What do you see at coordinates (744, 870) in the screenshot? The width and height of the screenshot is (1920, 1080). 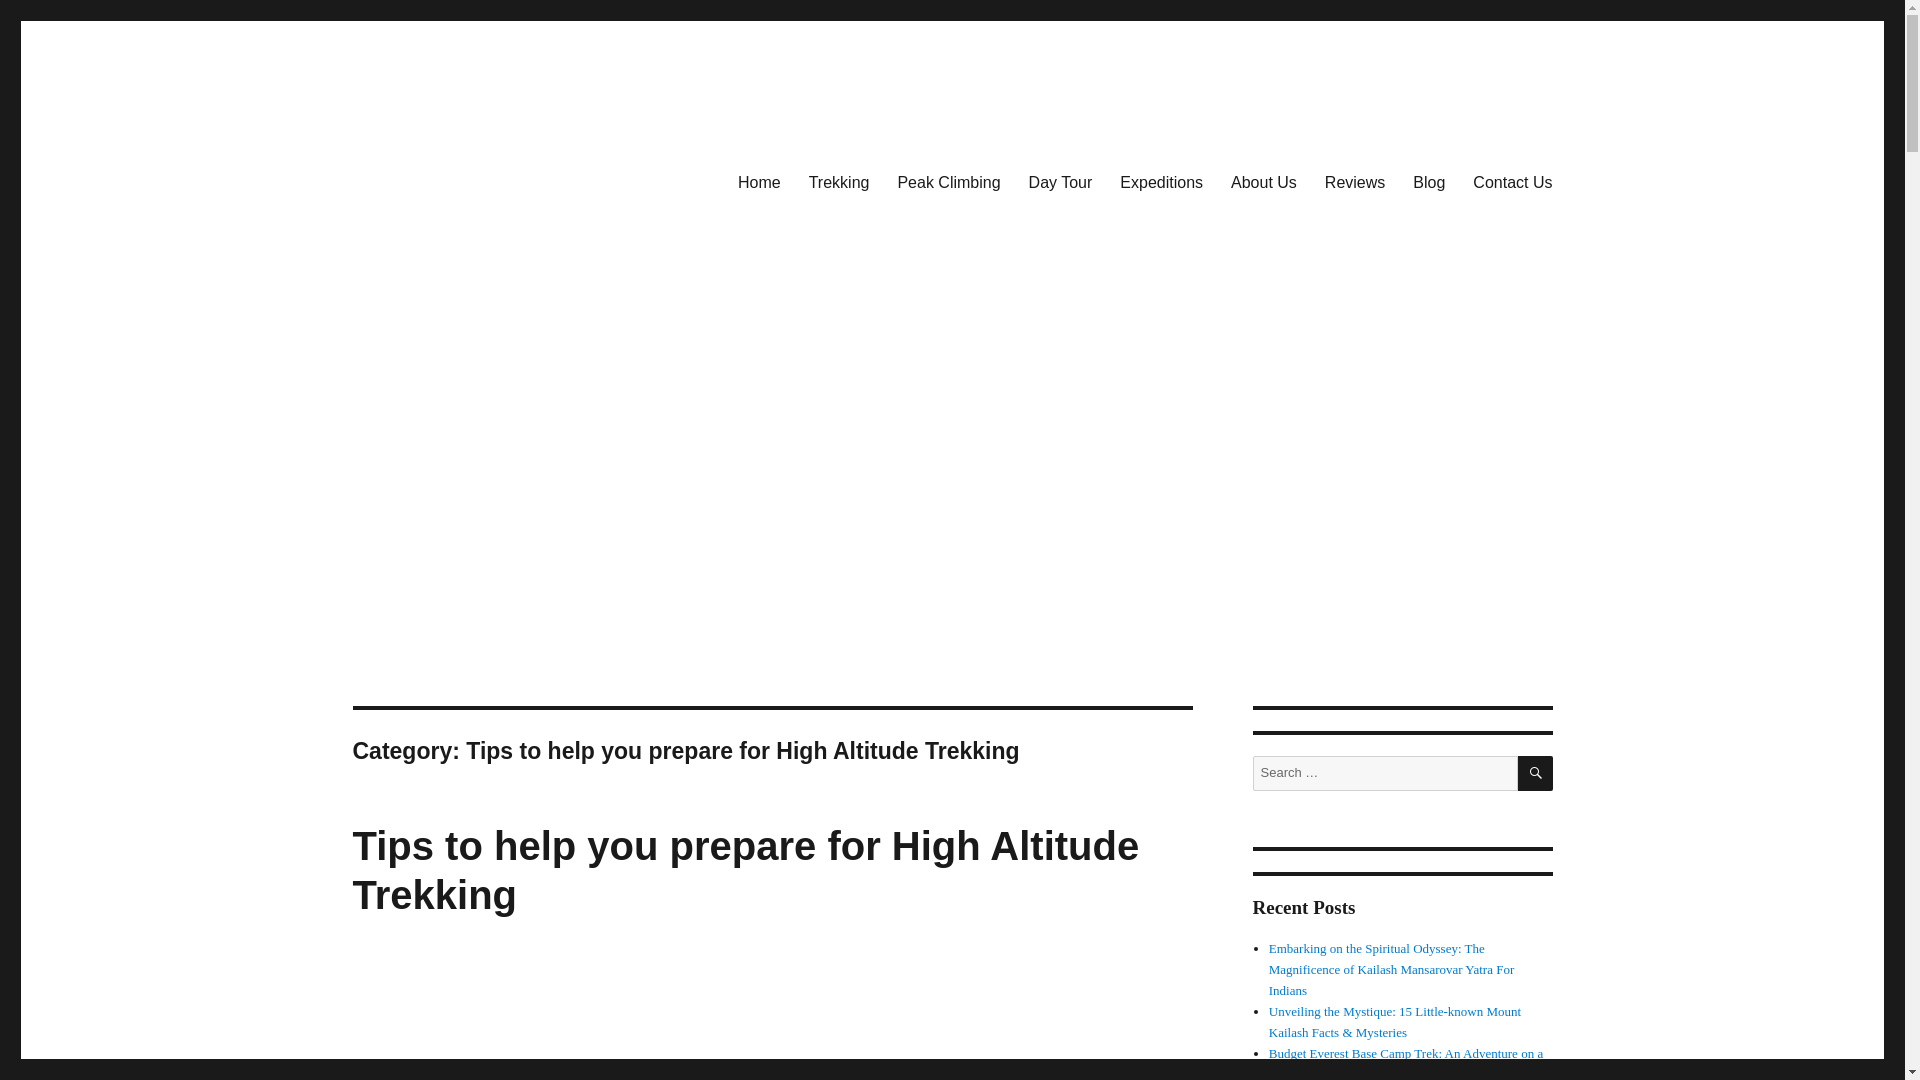 I see `Tips to help you prepare for High Altitude Trekking` at bounding box center [744, 870].